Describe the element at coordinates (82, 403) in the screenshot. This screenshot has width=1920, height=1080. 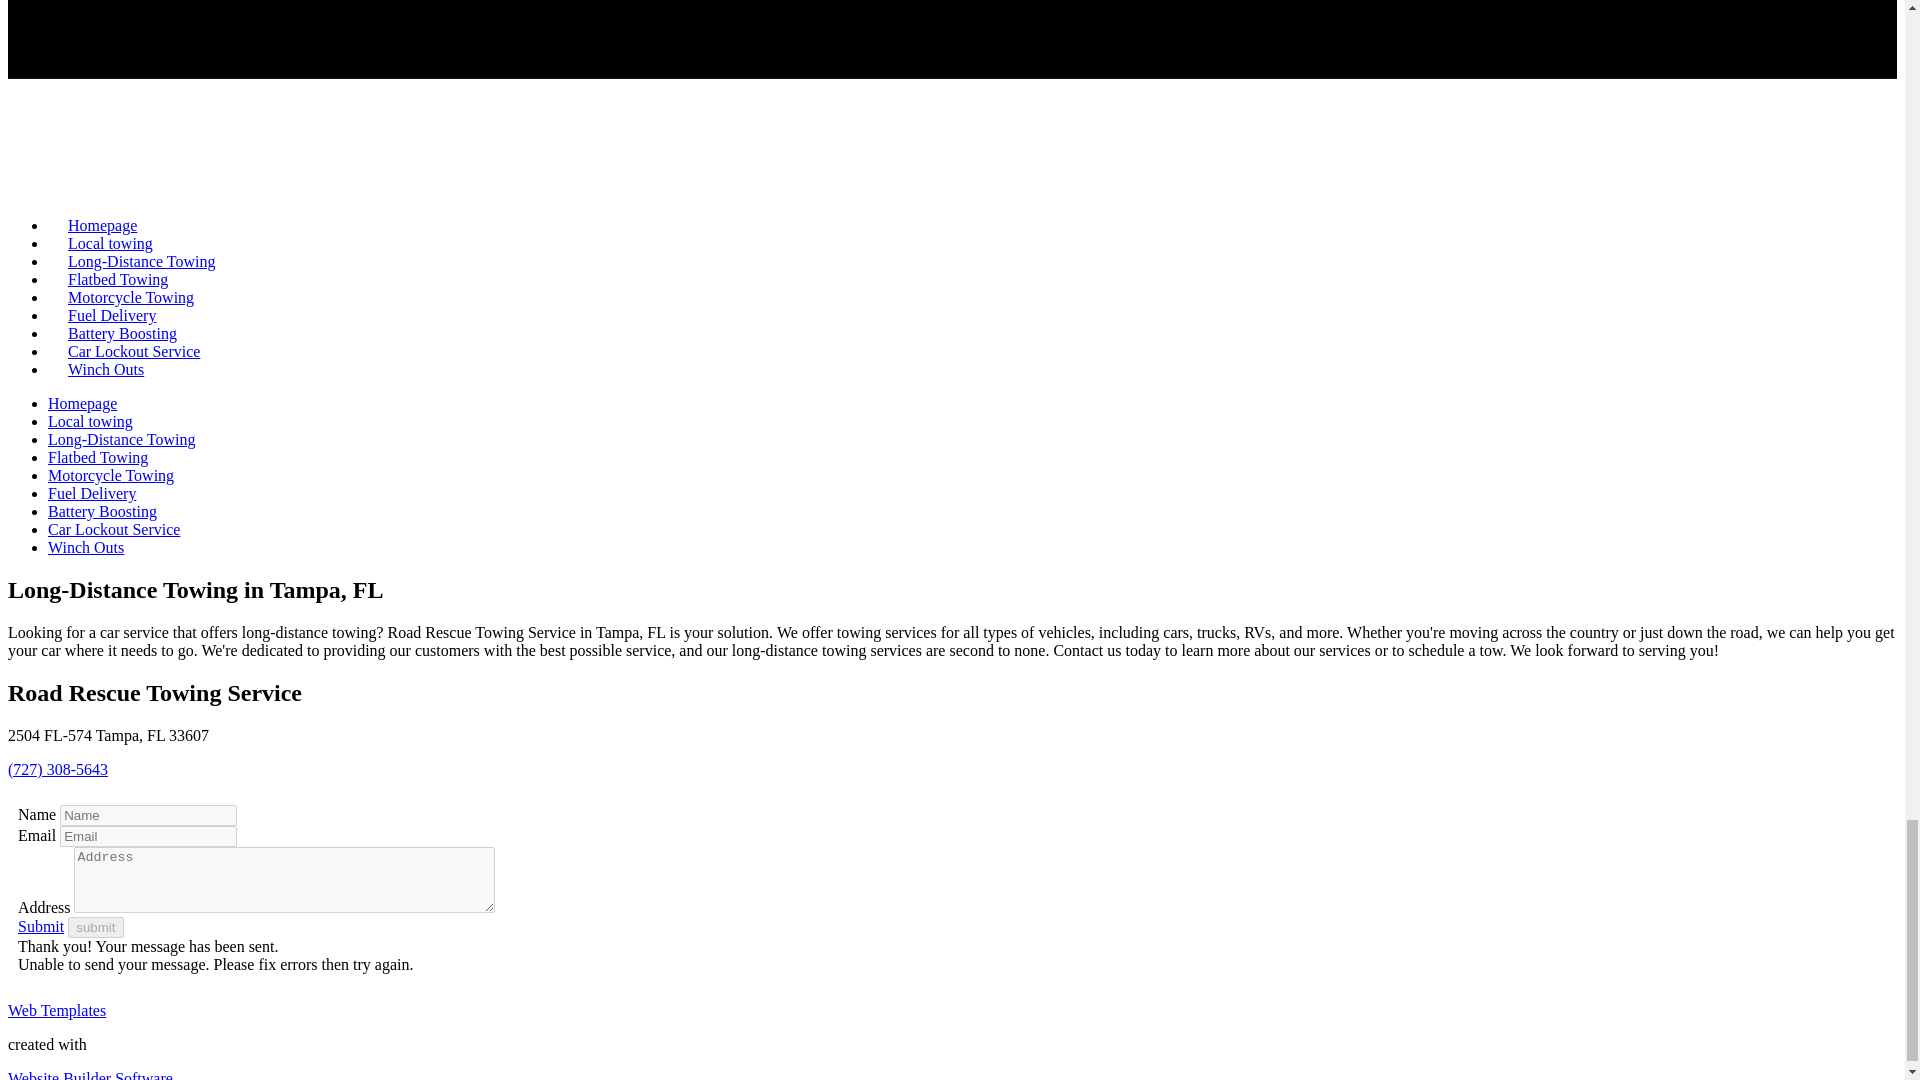
I see `Homepage` at that location.